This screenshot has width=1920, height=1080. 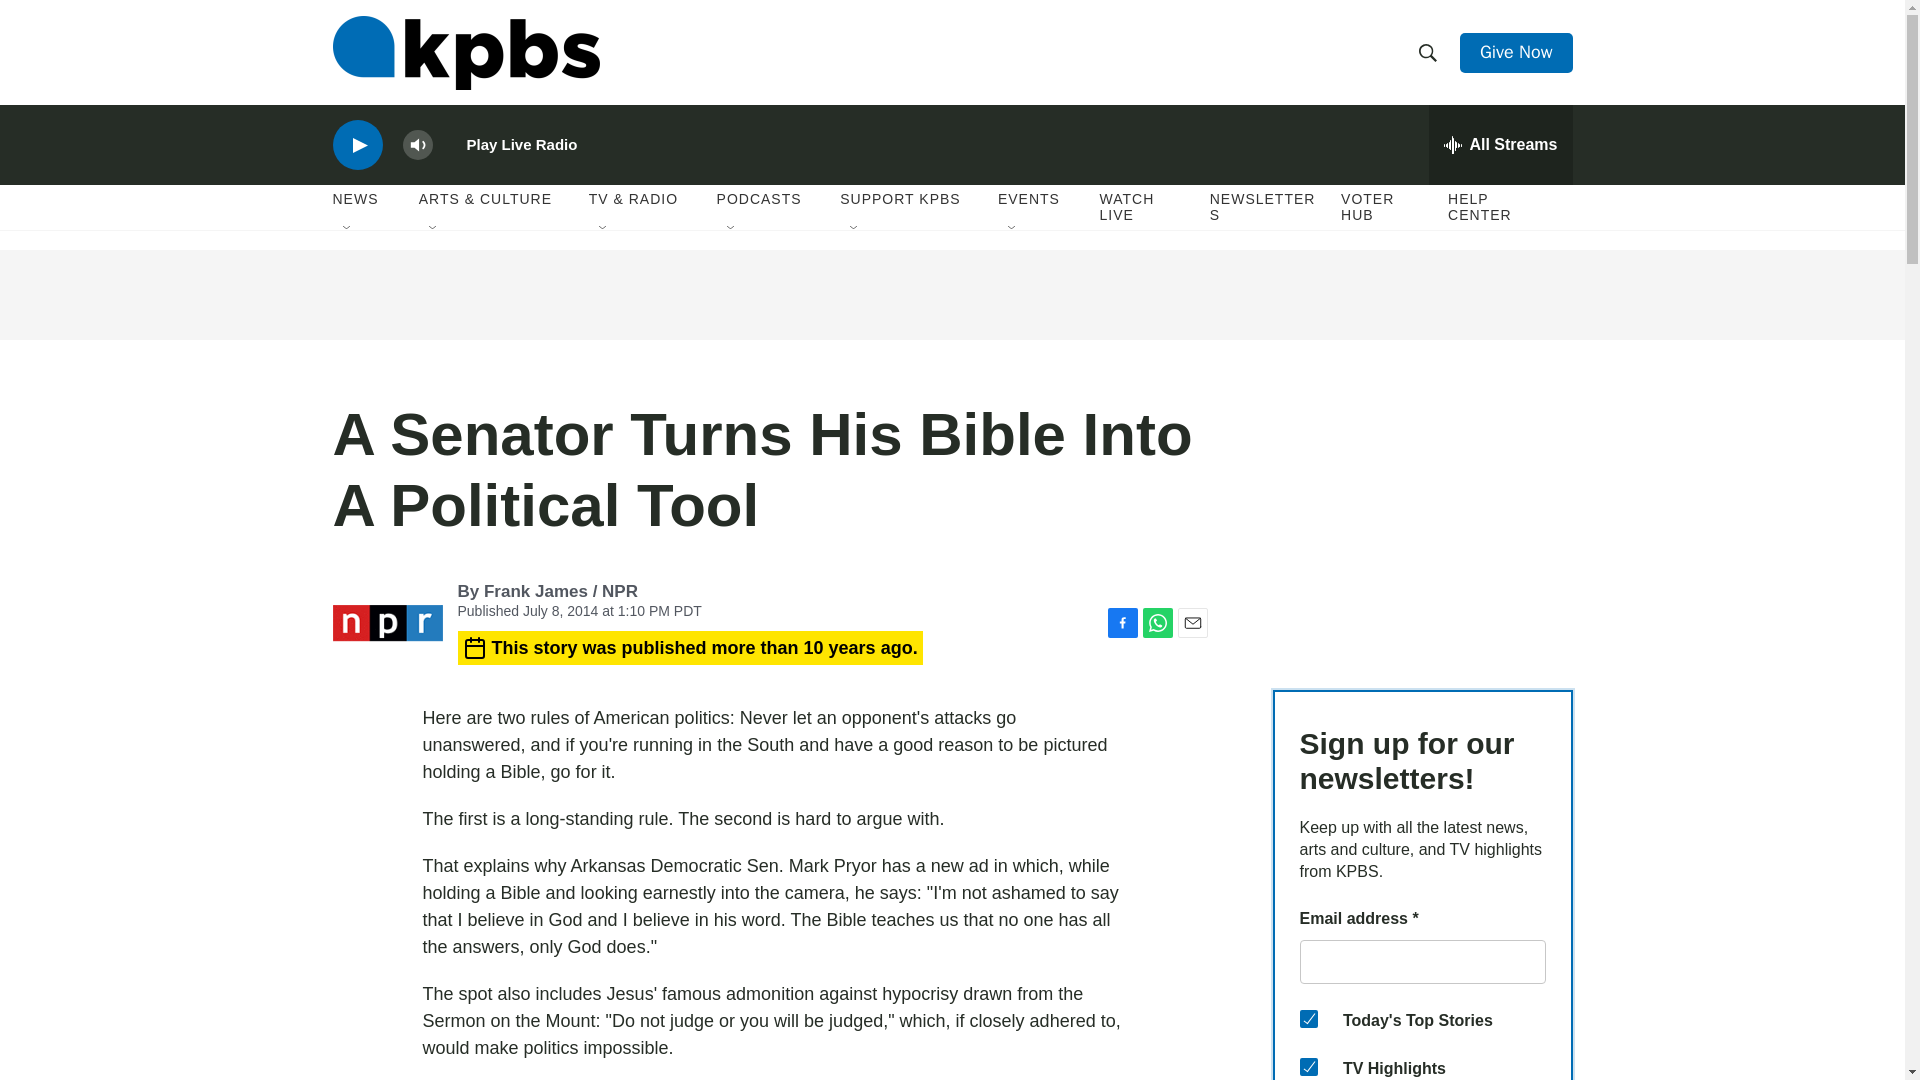 What do you see at coordinates (1308, 1018) in the screenshot?
I see `4` at bounding box center [1308, 1018].